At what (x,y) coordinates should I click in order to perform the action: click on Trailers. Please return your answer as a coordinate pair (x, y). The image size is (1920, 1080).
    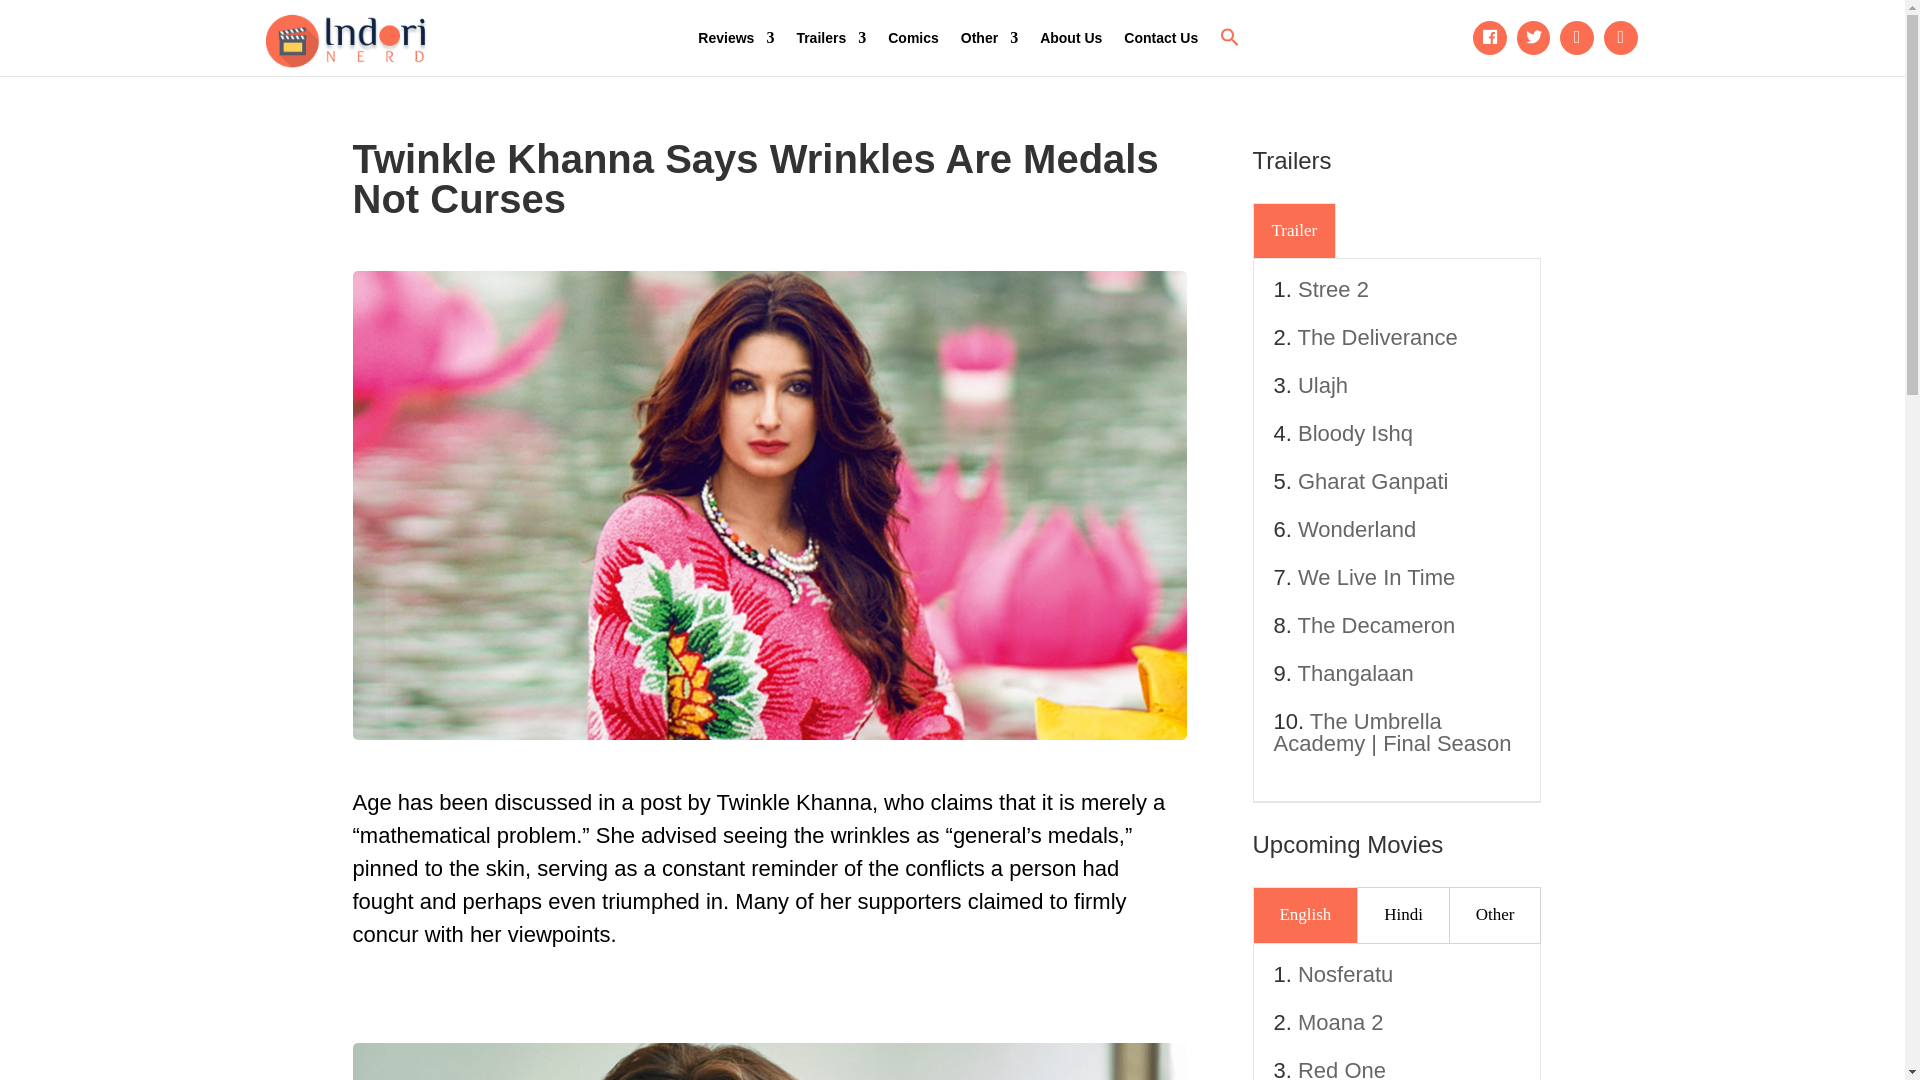
    Looking at the image, I should click on (830, 38).